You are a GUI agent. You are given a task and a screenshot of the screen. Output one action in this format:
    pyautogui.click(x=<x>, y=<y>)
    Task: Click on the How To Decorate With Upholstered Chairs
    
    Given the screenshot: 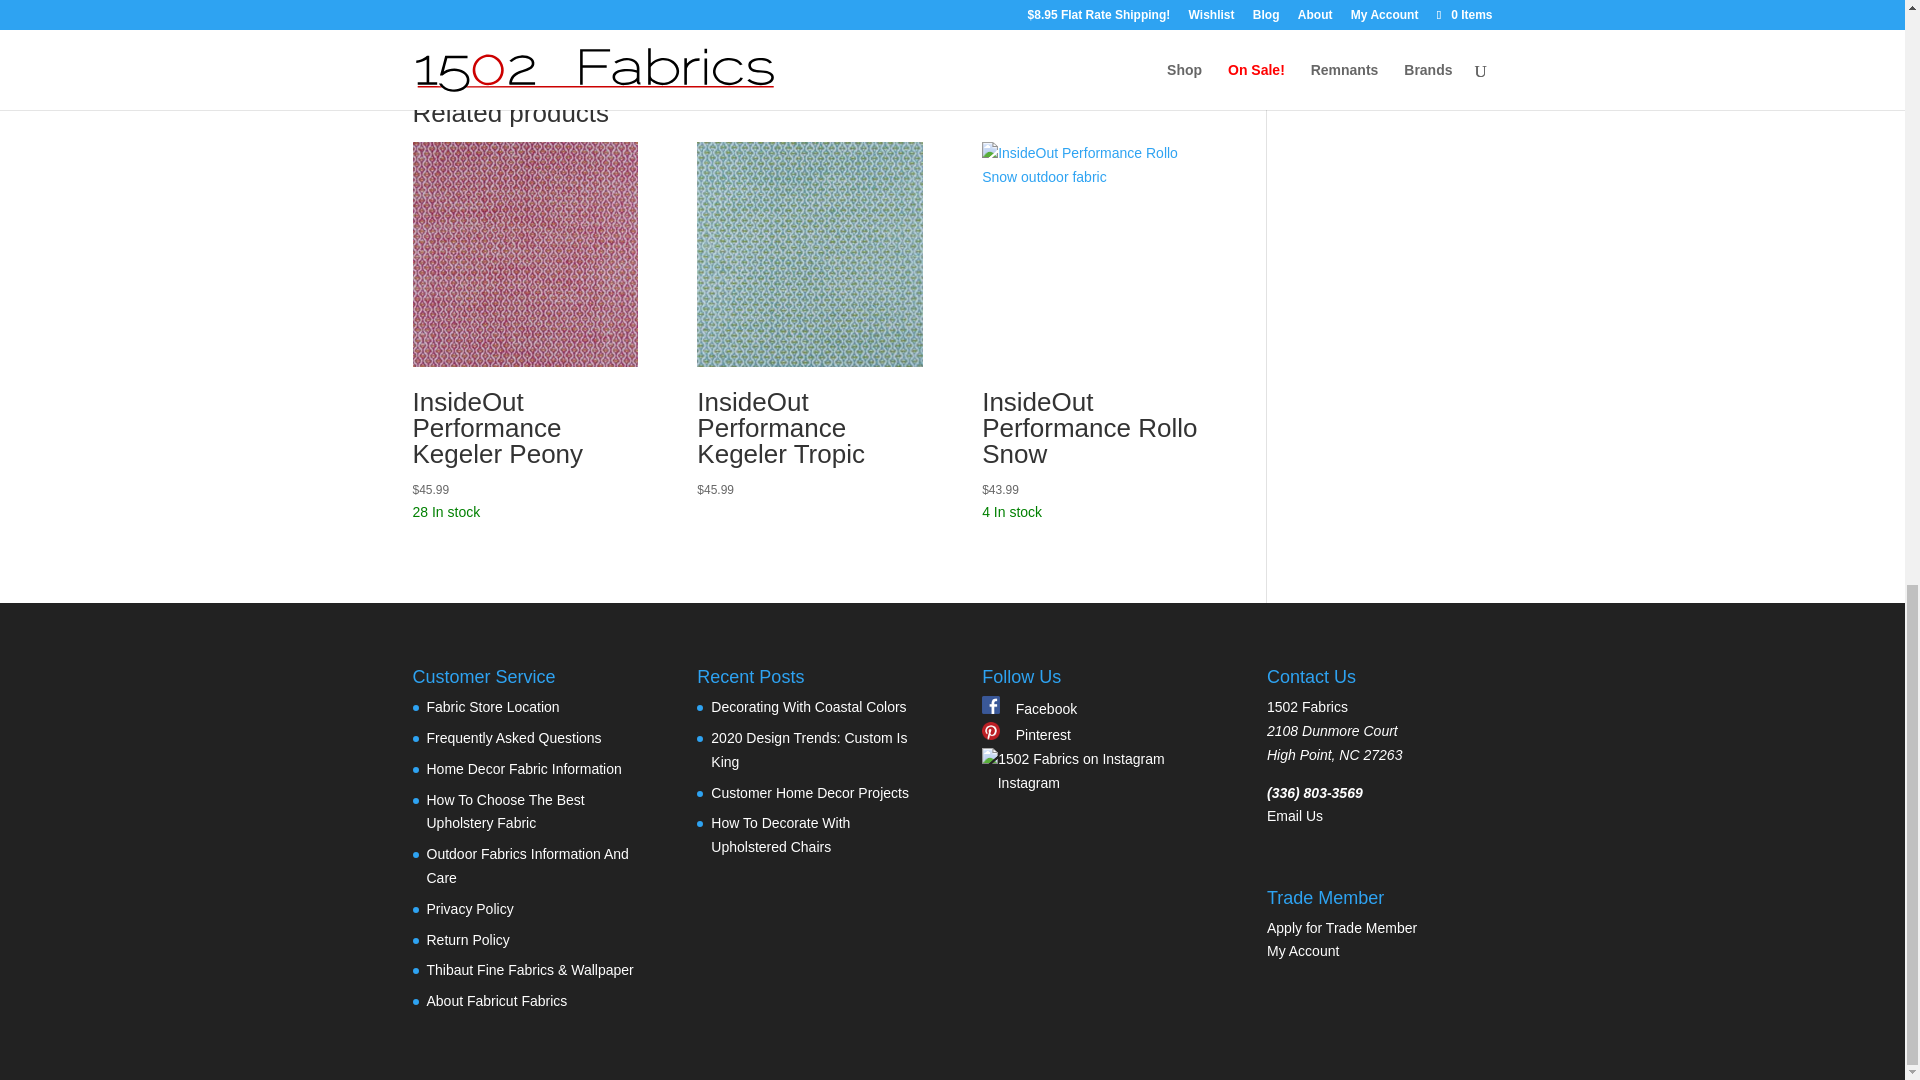 What is the action you would take?
    pyautogui.click(x=780, y=835)
    